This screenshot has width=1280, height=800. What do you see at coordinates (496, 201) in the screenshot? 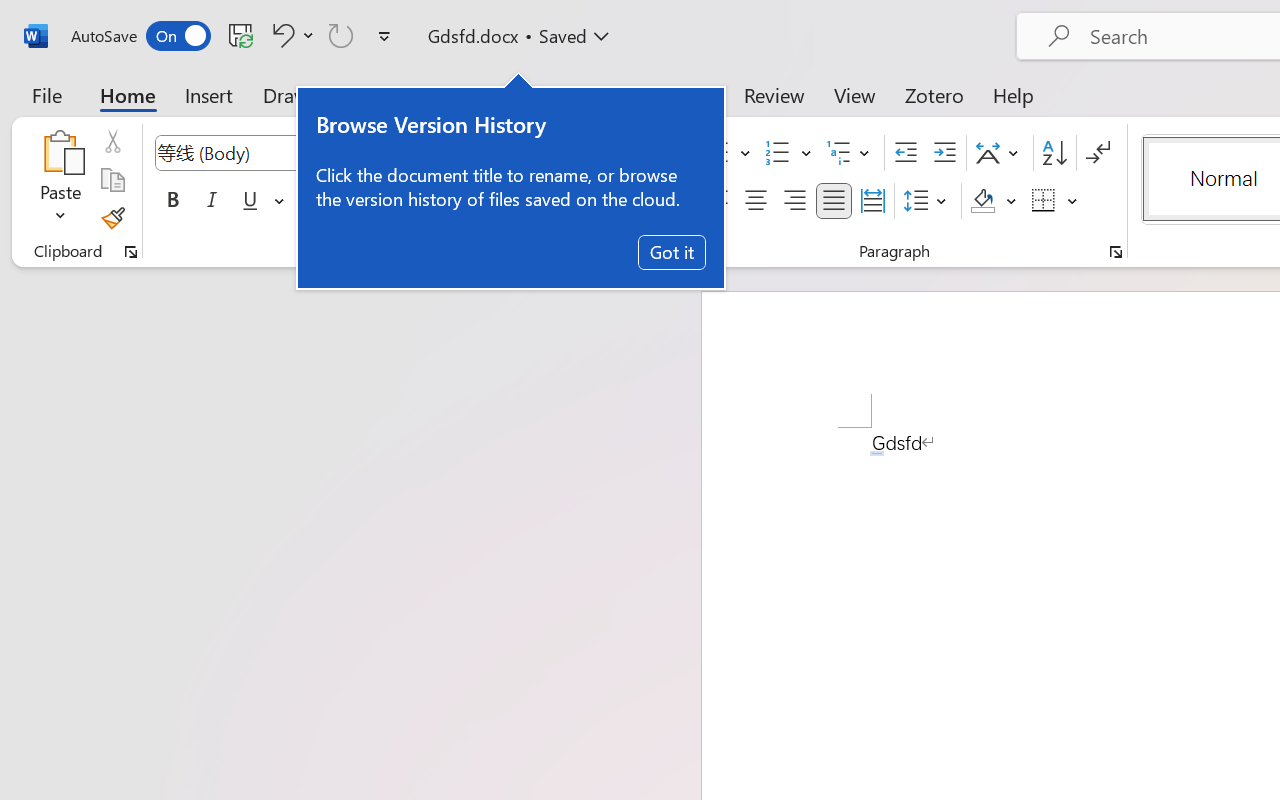
I see `Text Highlight Color Yellow` at bounding box center [496, 201].